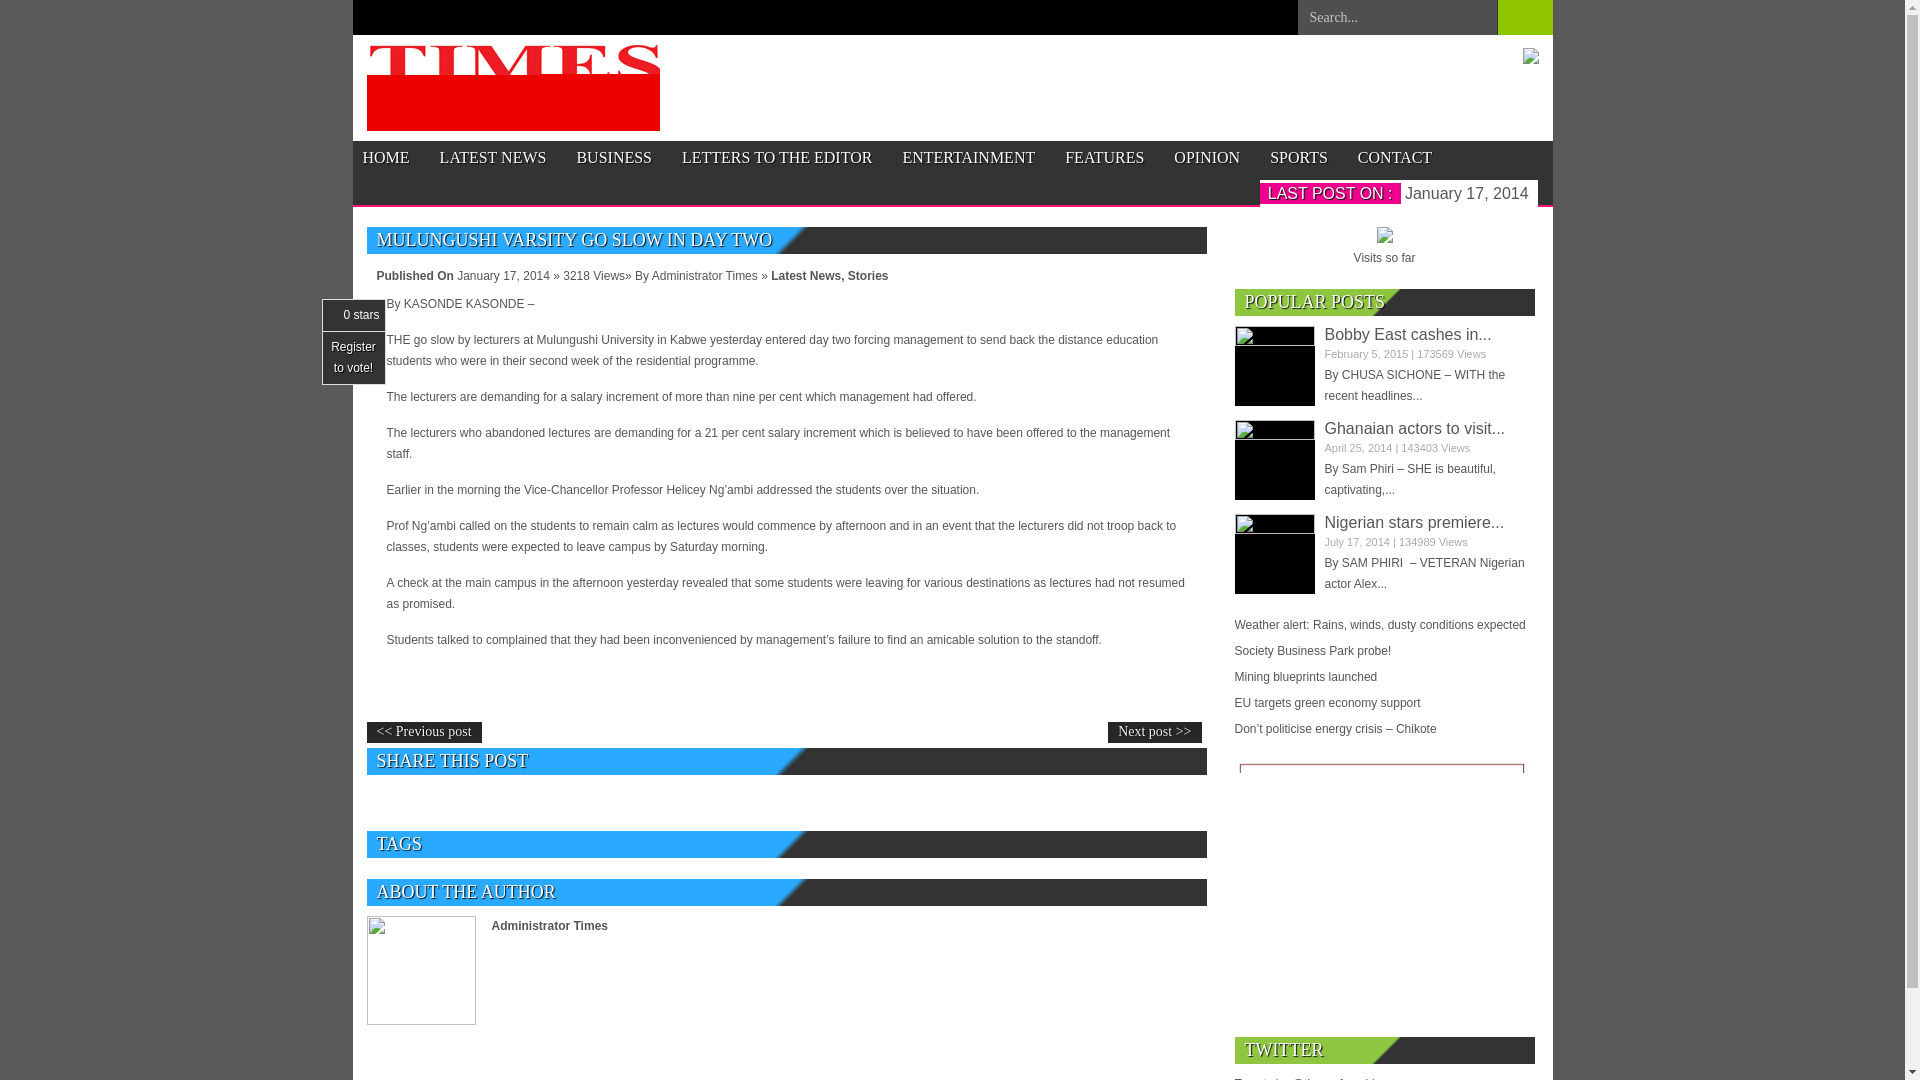 The image size is (1920, 1080). What do you see at coordinates (1384, 652) in the screenshot?
I see `Society Business Park probe!` at bounding box center [1384, 652].